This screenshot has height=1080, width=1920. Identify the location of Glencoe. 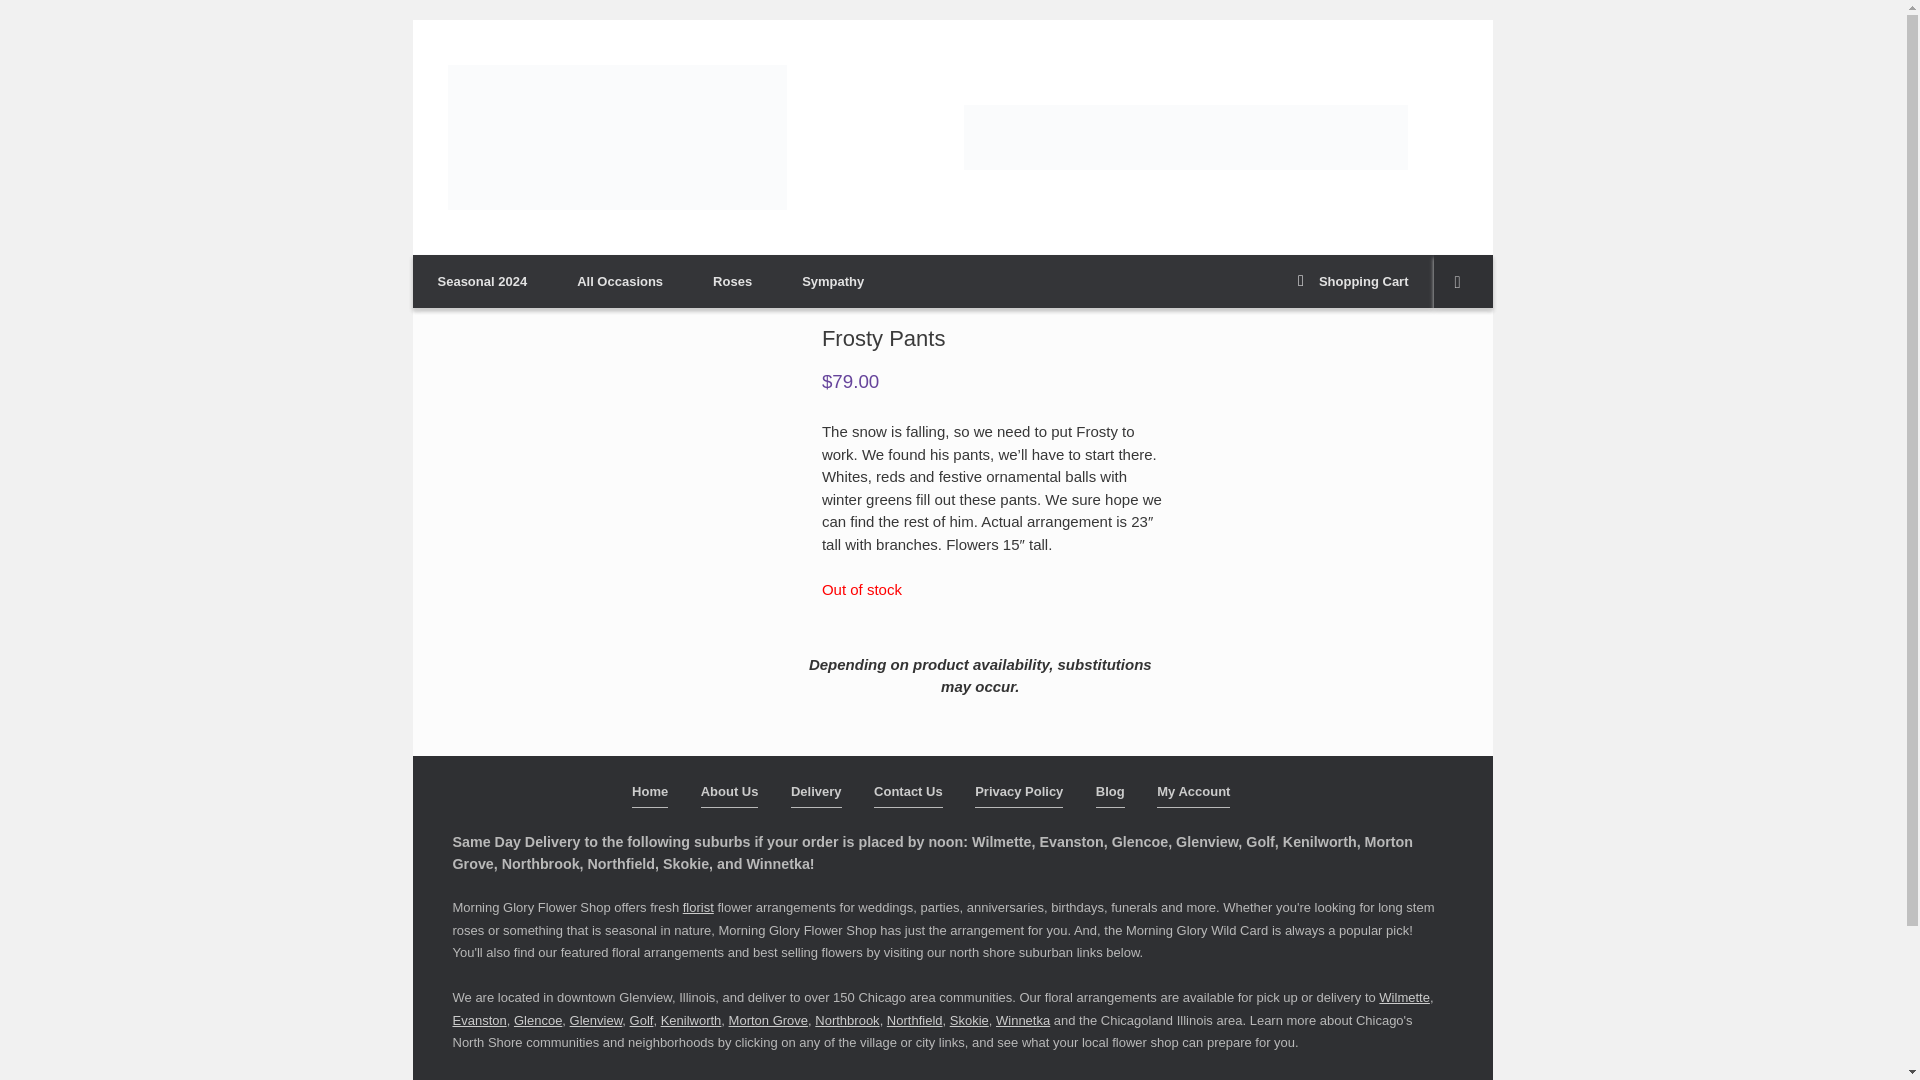
(538, 1020).